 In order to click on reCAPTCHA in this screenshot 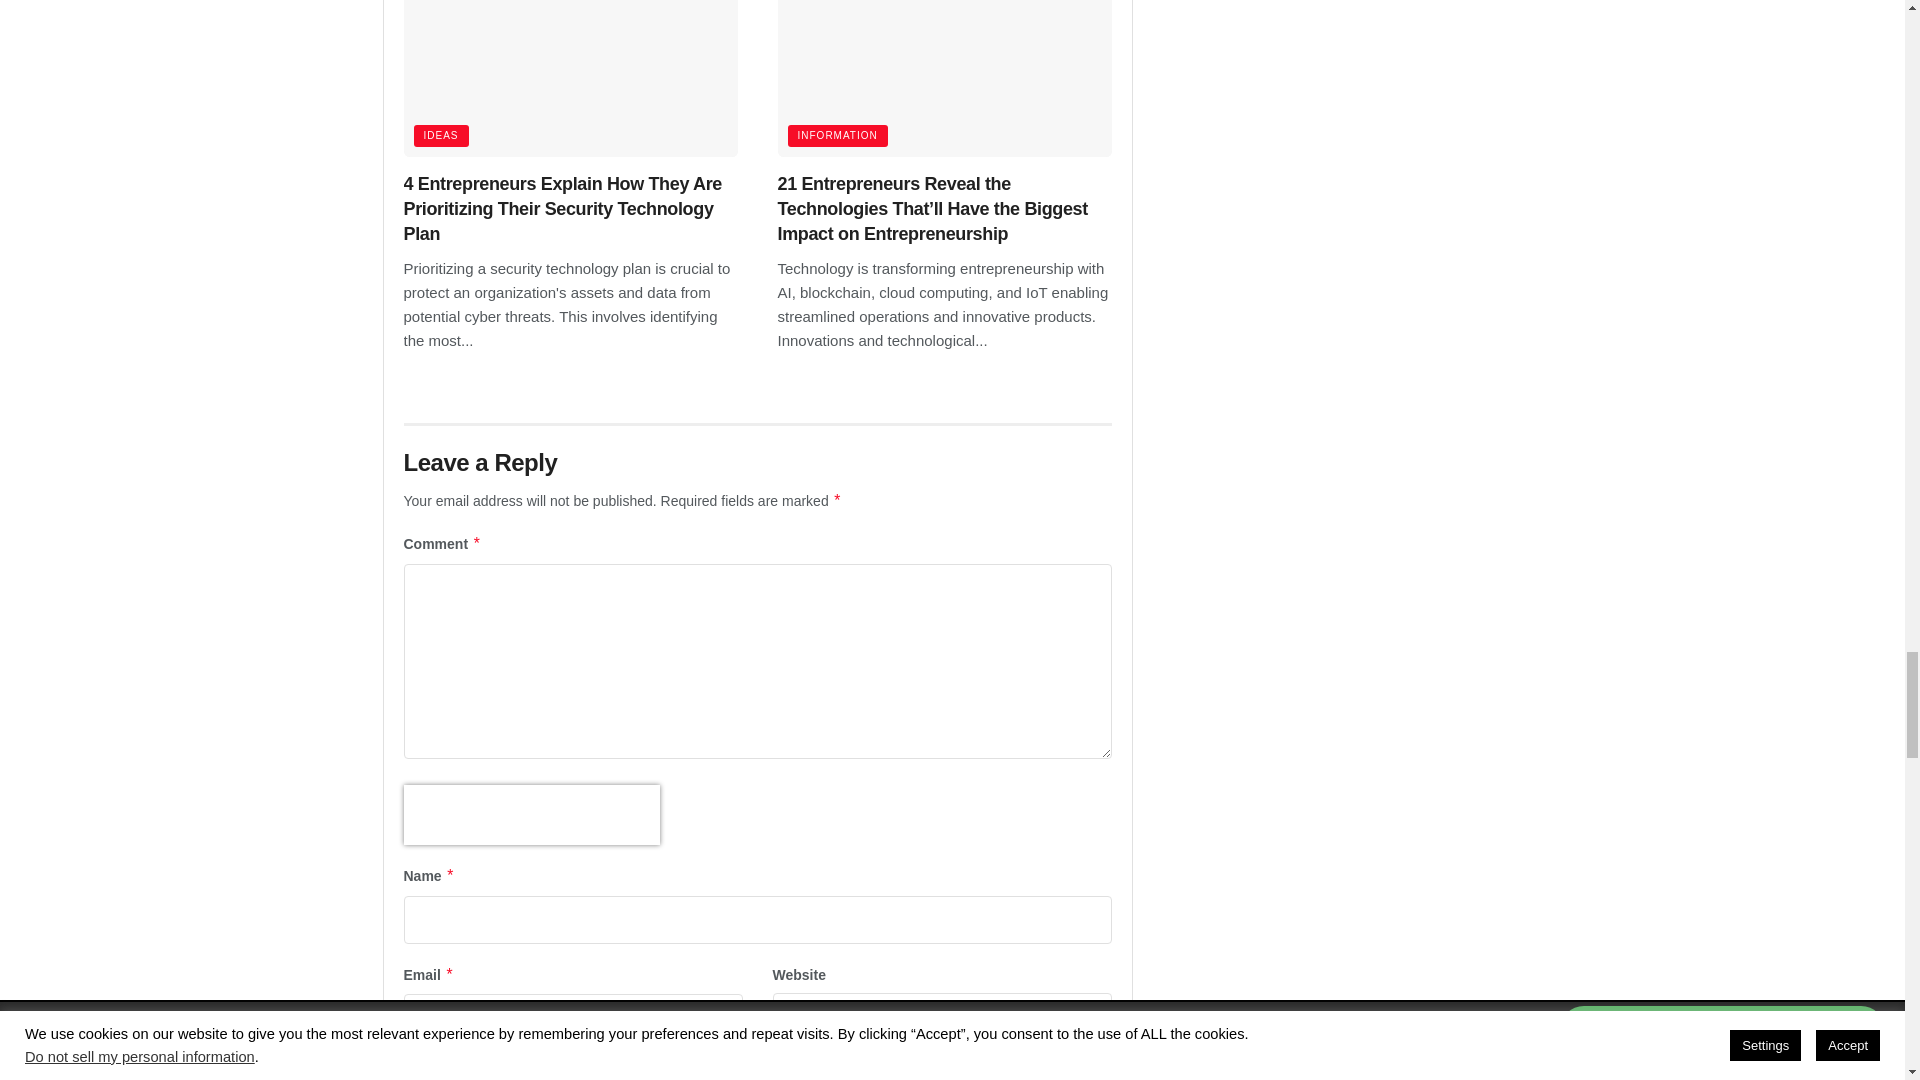, I will do `click(532, 814)`.